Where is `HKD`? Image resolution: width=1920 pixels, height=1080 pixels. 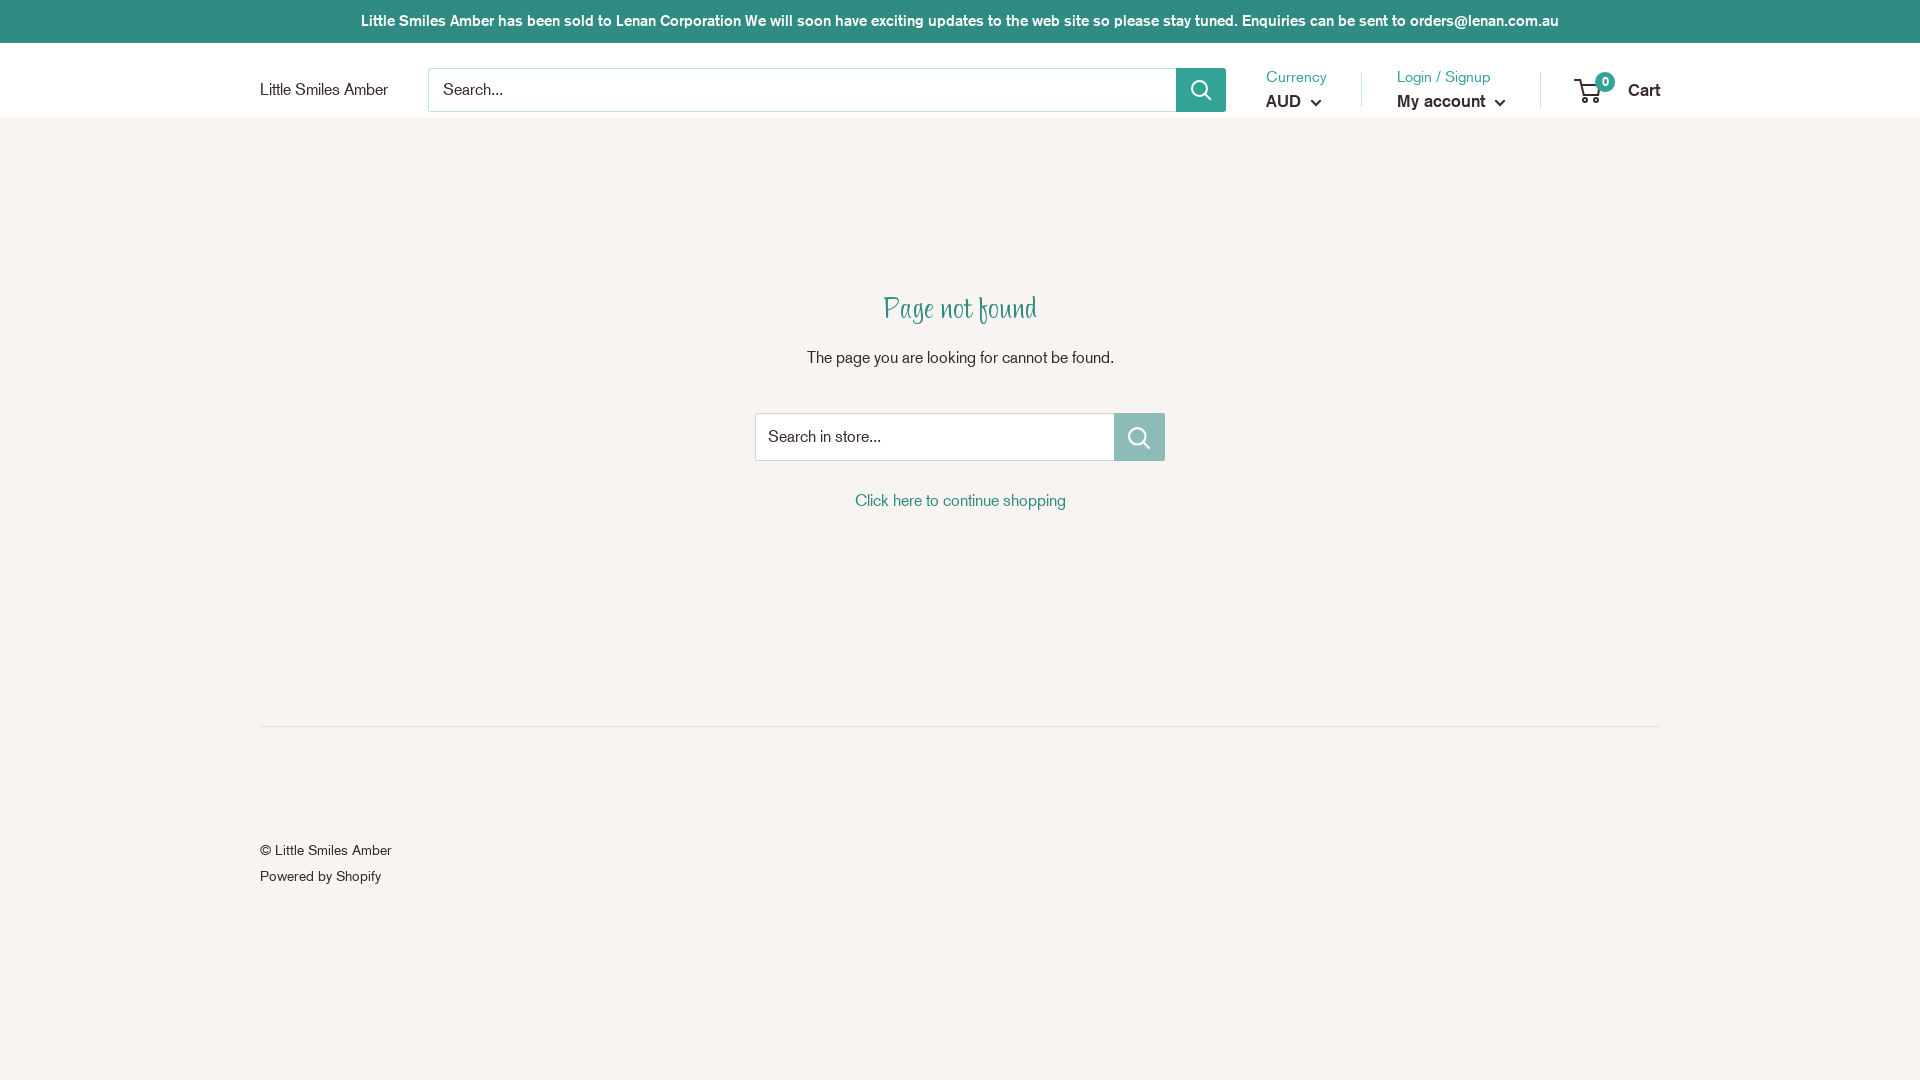
HKD is located at coordinates (1310, 189).